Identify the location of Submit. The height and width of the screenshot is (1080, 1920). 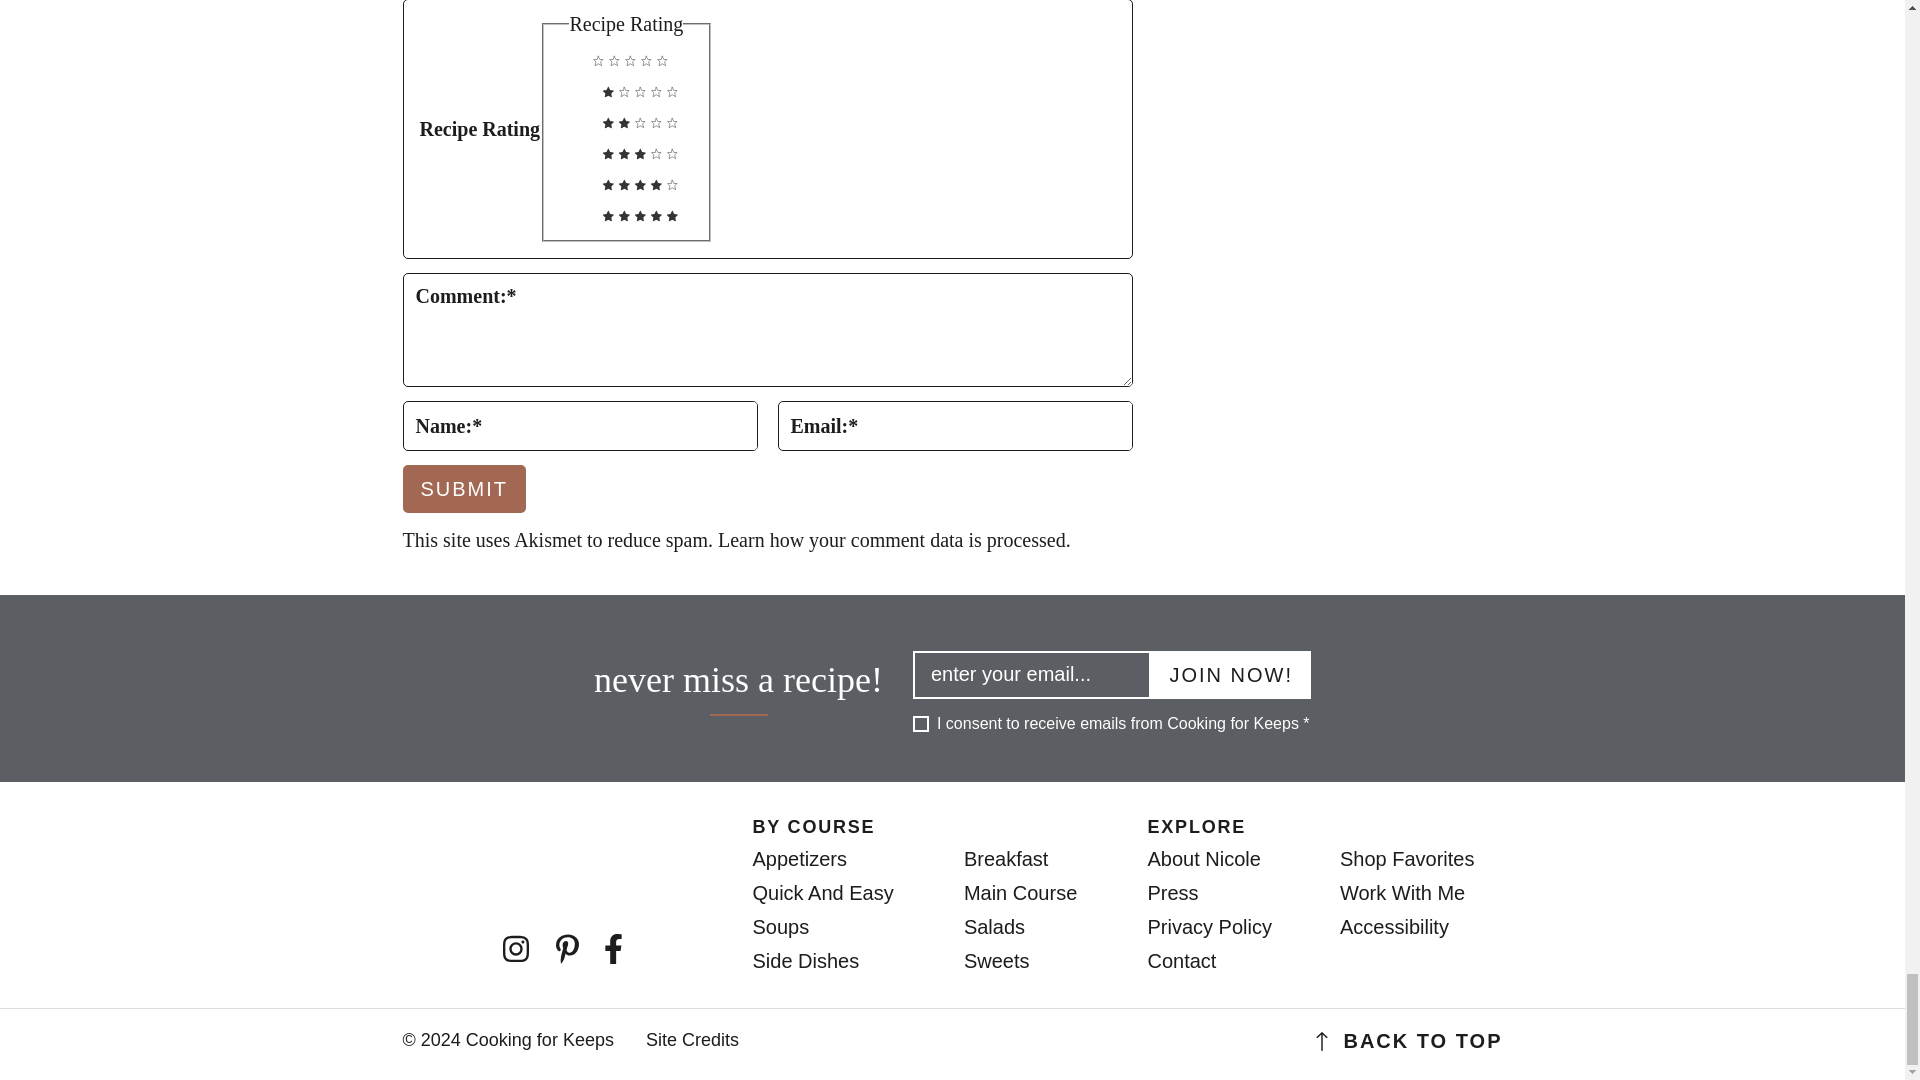
(464, 489).